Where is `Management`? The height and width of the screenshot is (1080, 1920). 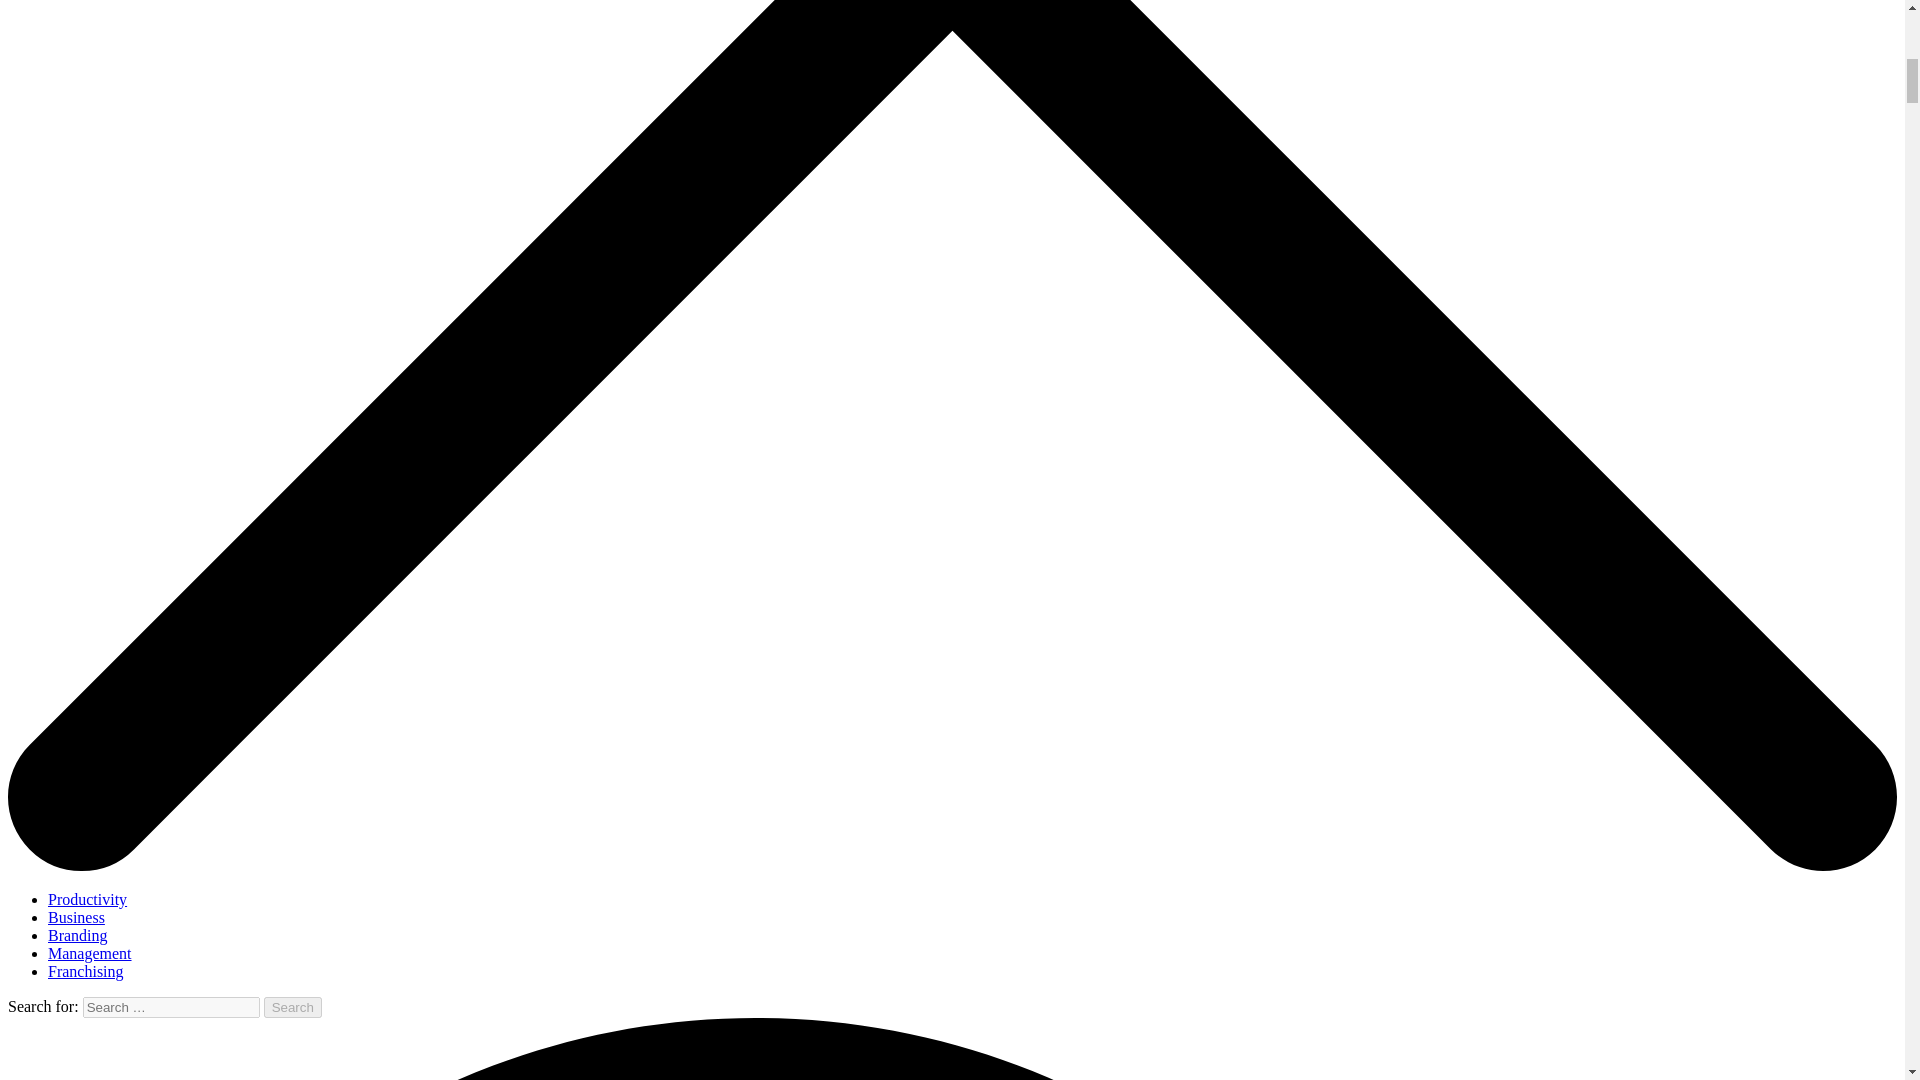 Management is located at coordinates (90, 954).